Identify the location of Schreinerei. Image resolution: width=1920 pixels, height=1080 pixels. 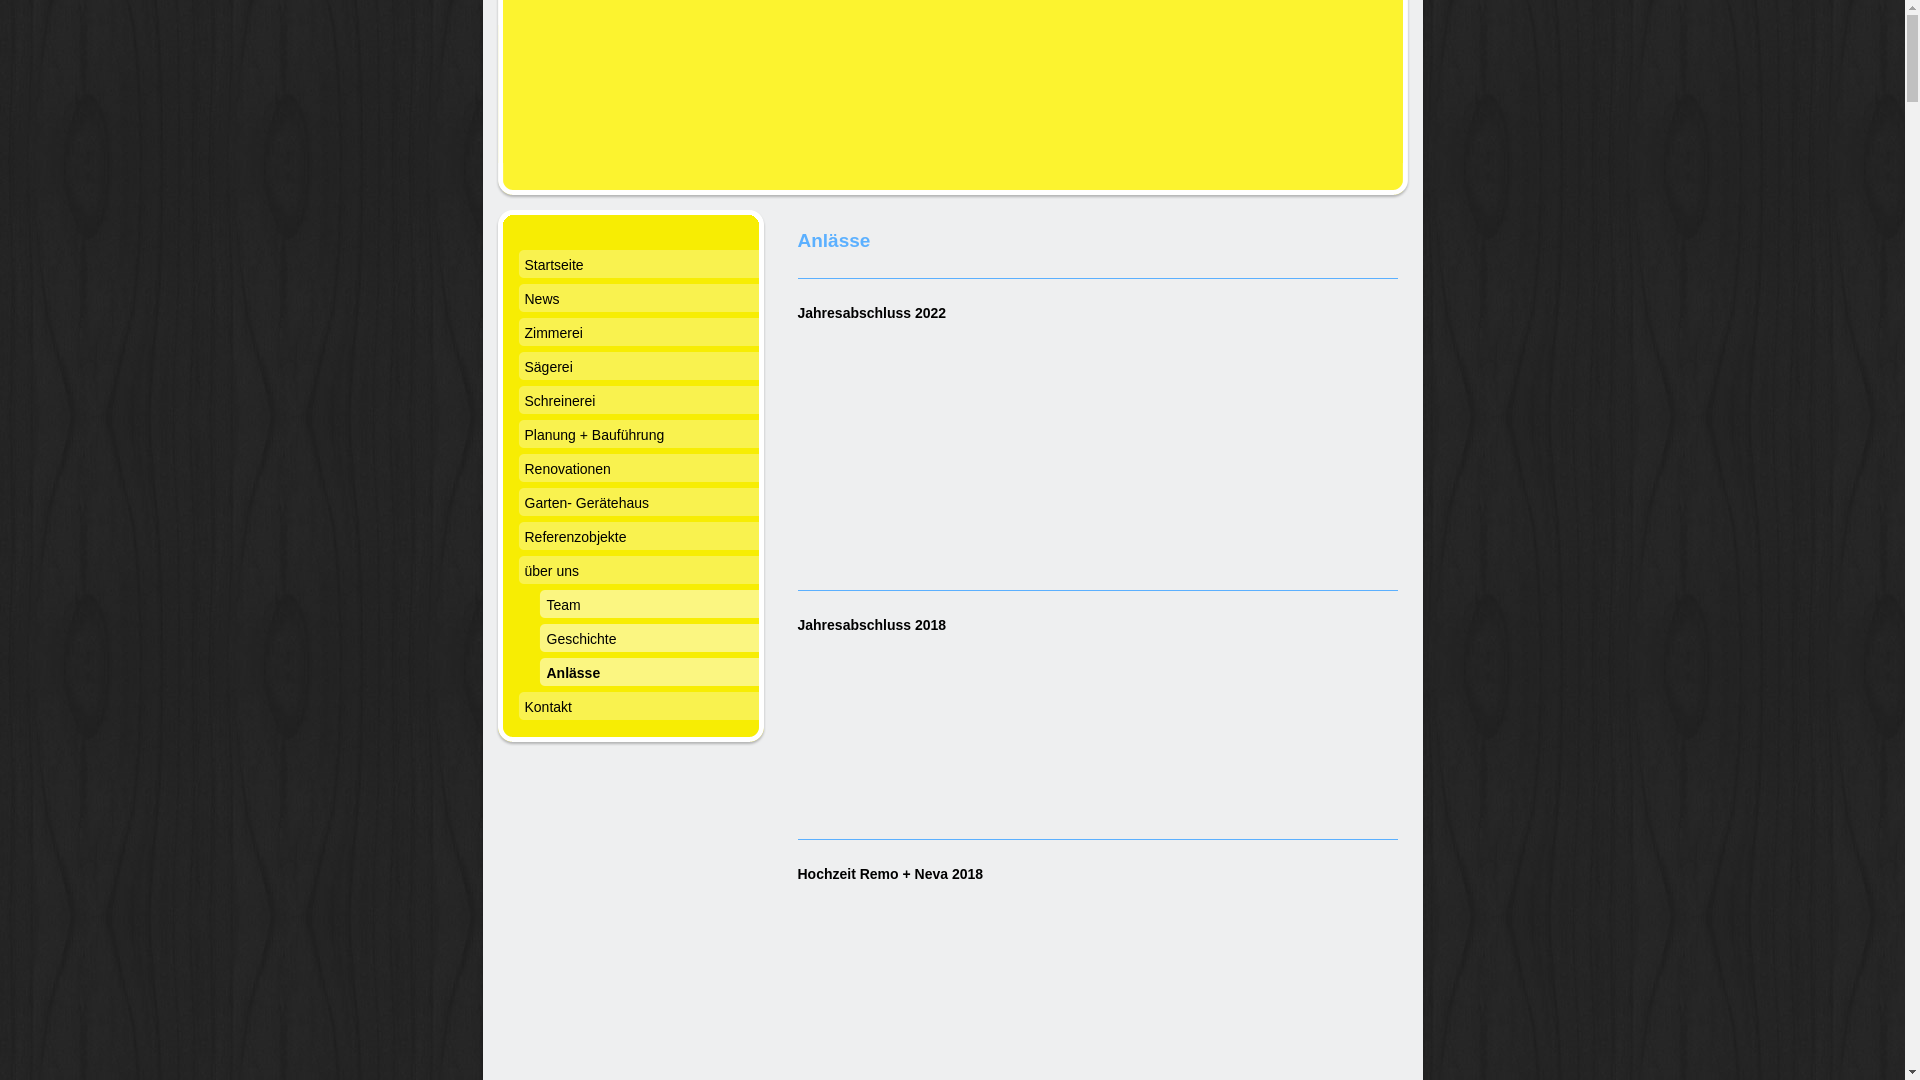
(638, 403).